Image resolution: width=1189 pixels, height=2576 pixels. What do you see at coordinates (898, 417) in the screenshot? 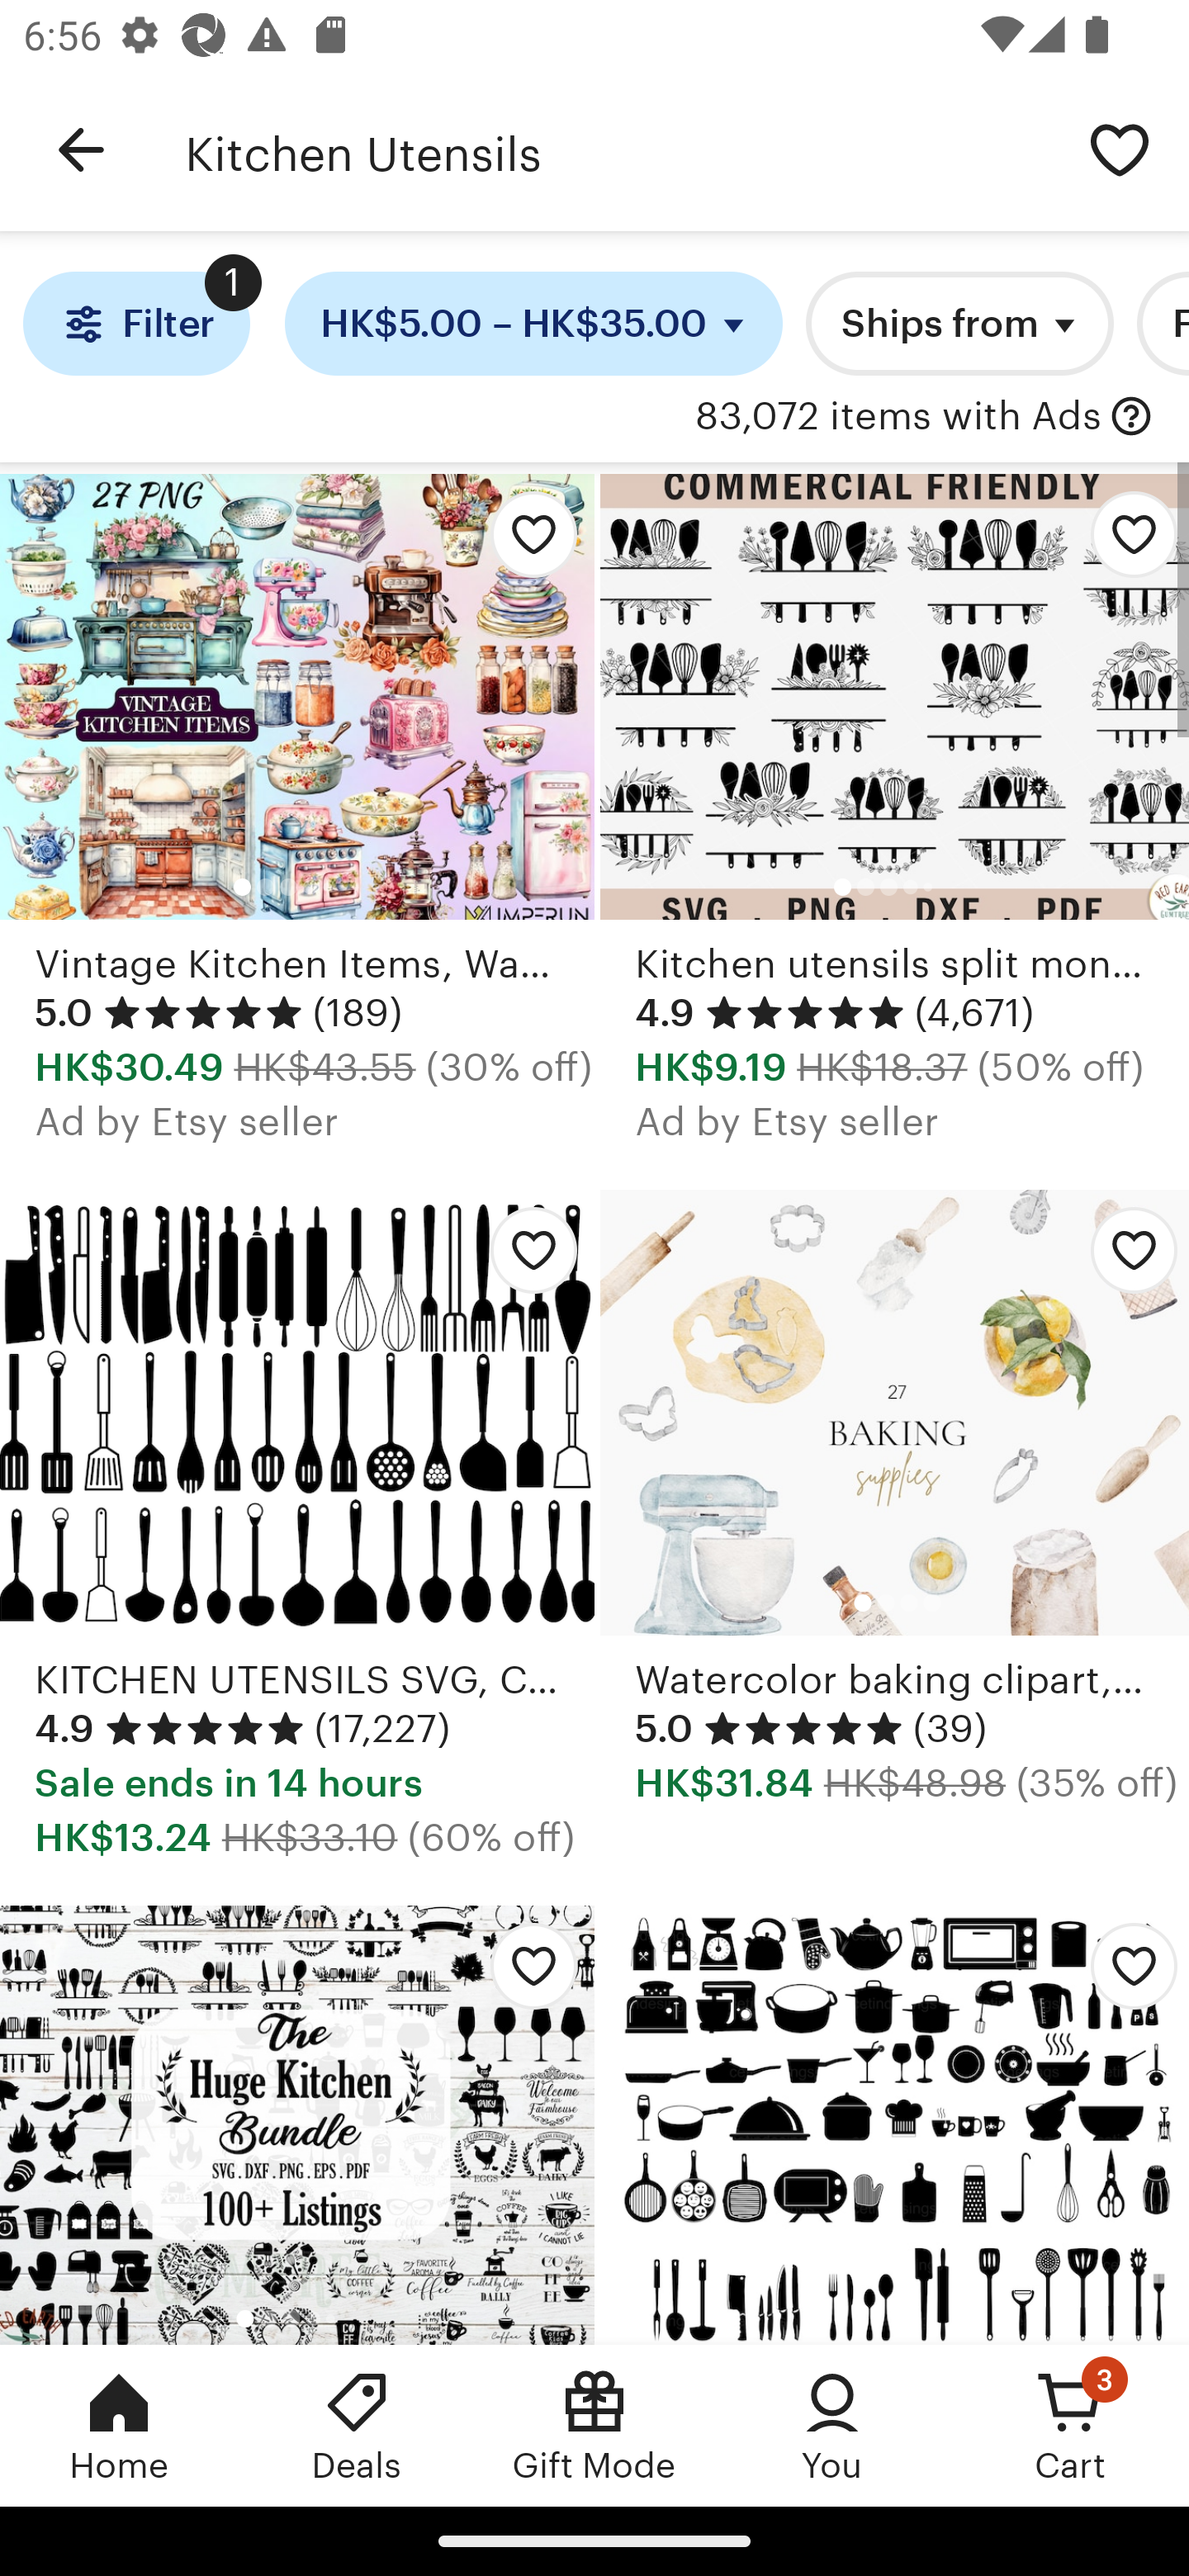
I see `83,072 items with Ads` at bounding box center [898, 417].